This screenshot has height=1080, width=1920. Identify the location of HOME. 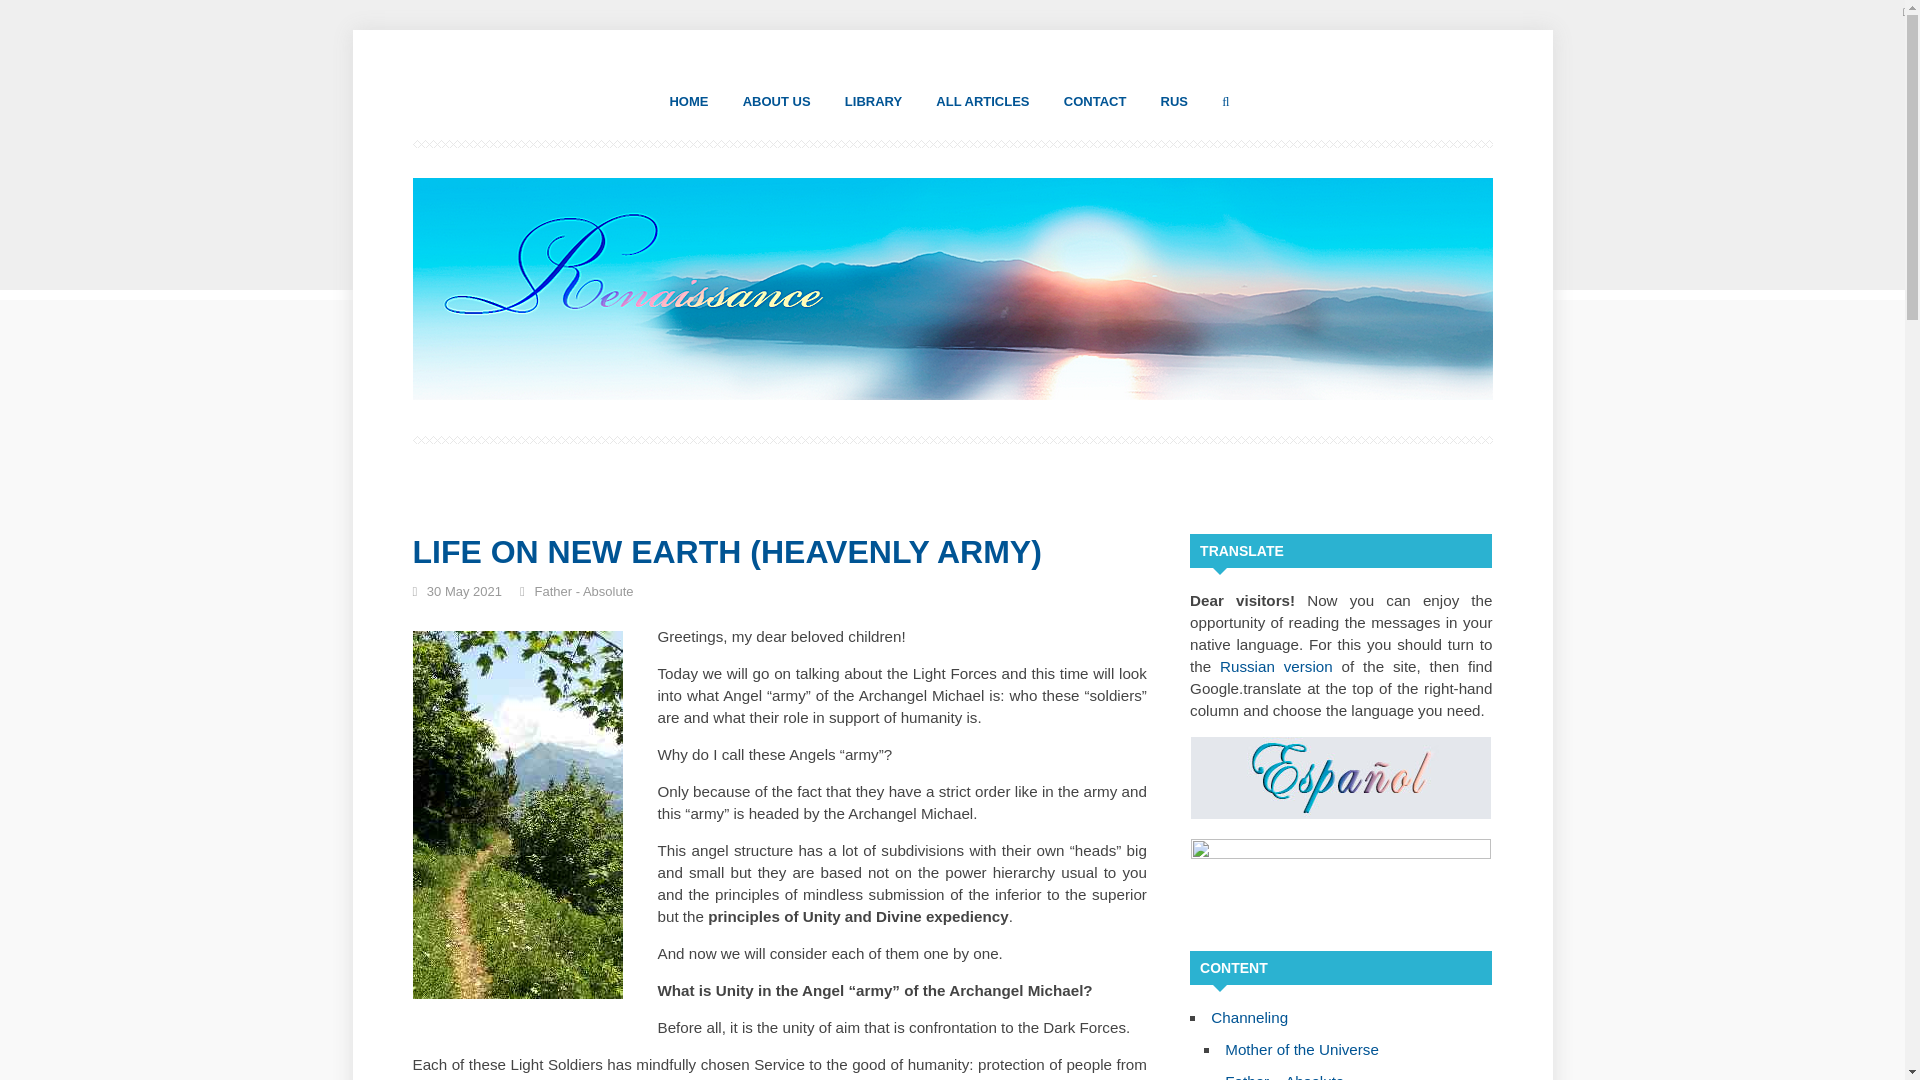
(688, 102).